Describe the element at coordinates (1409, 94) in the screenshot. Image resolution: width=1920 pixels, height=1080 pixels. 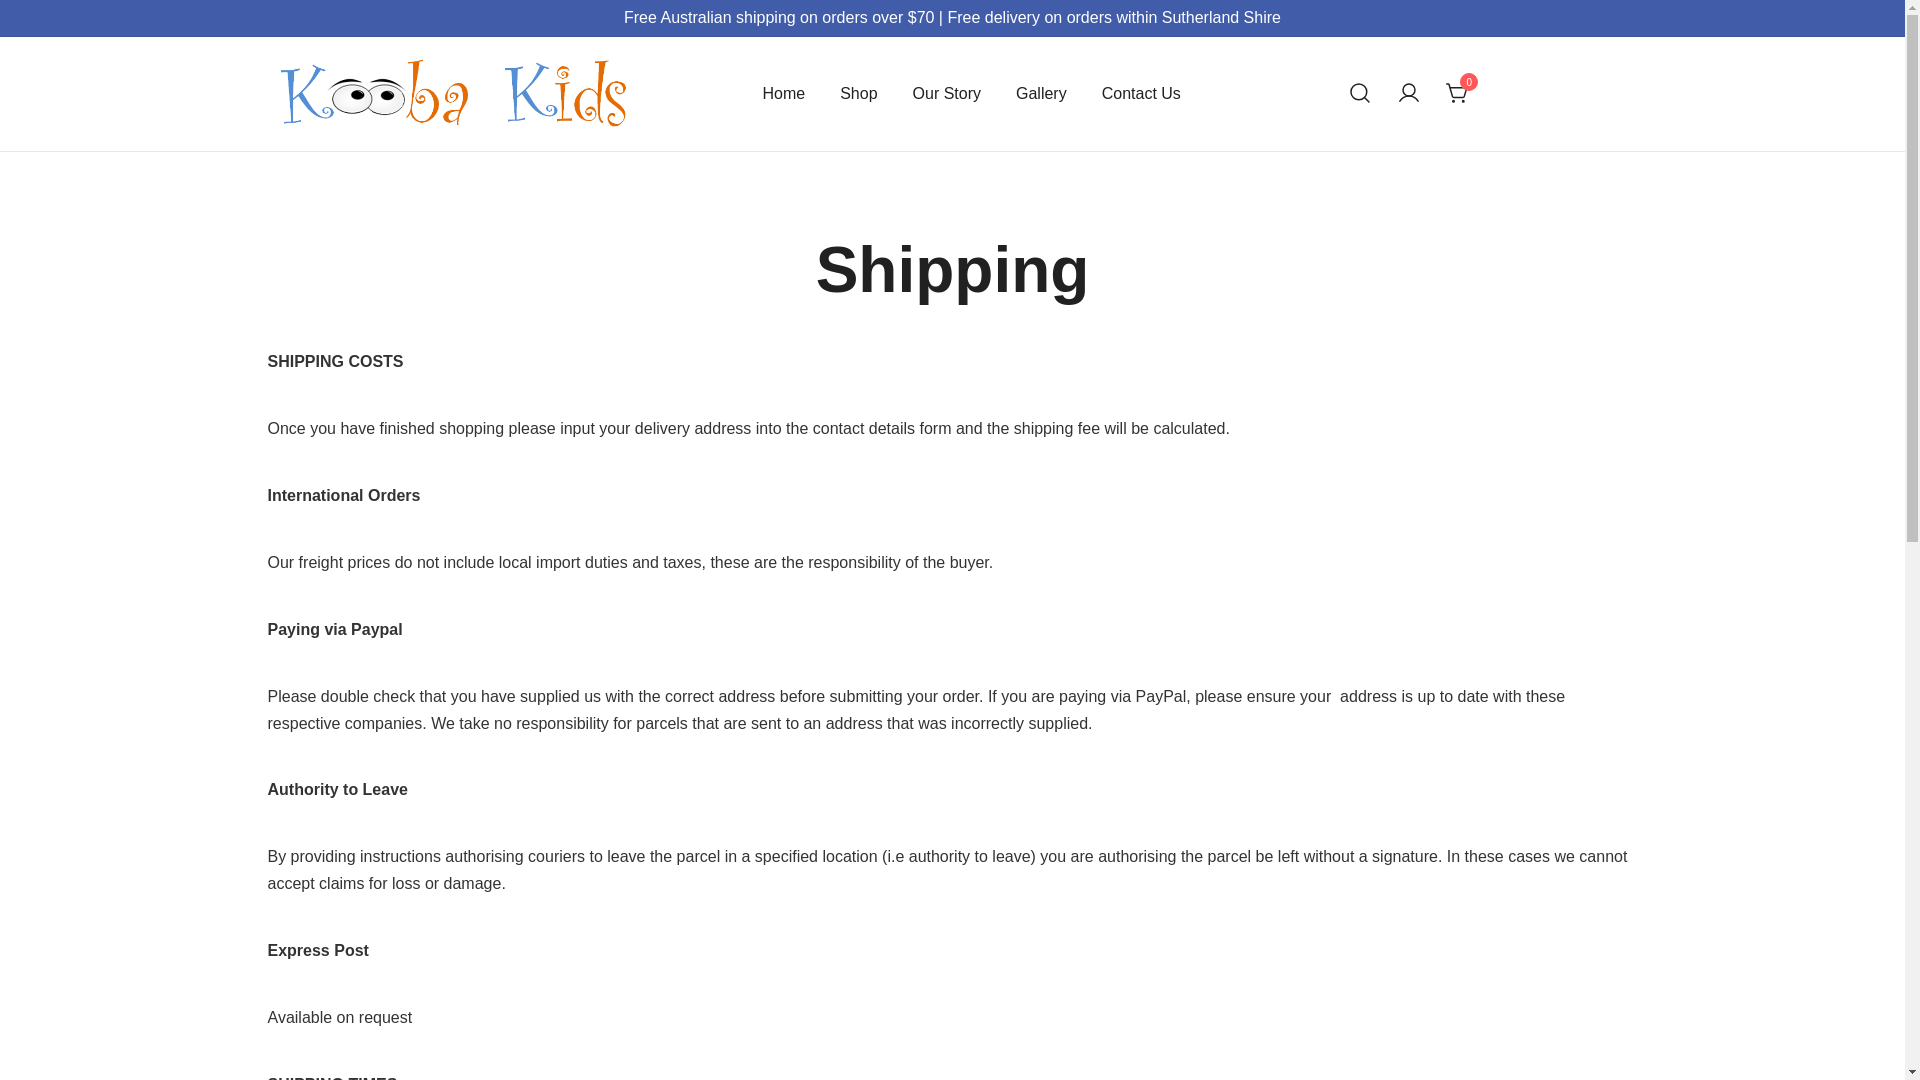
I see `Your account` at that location.